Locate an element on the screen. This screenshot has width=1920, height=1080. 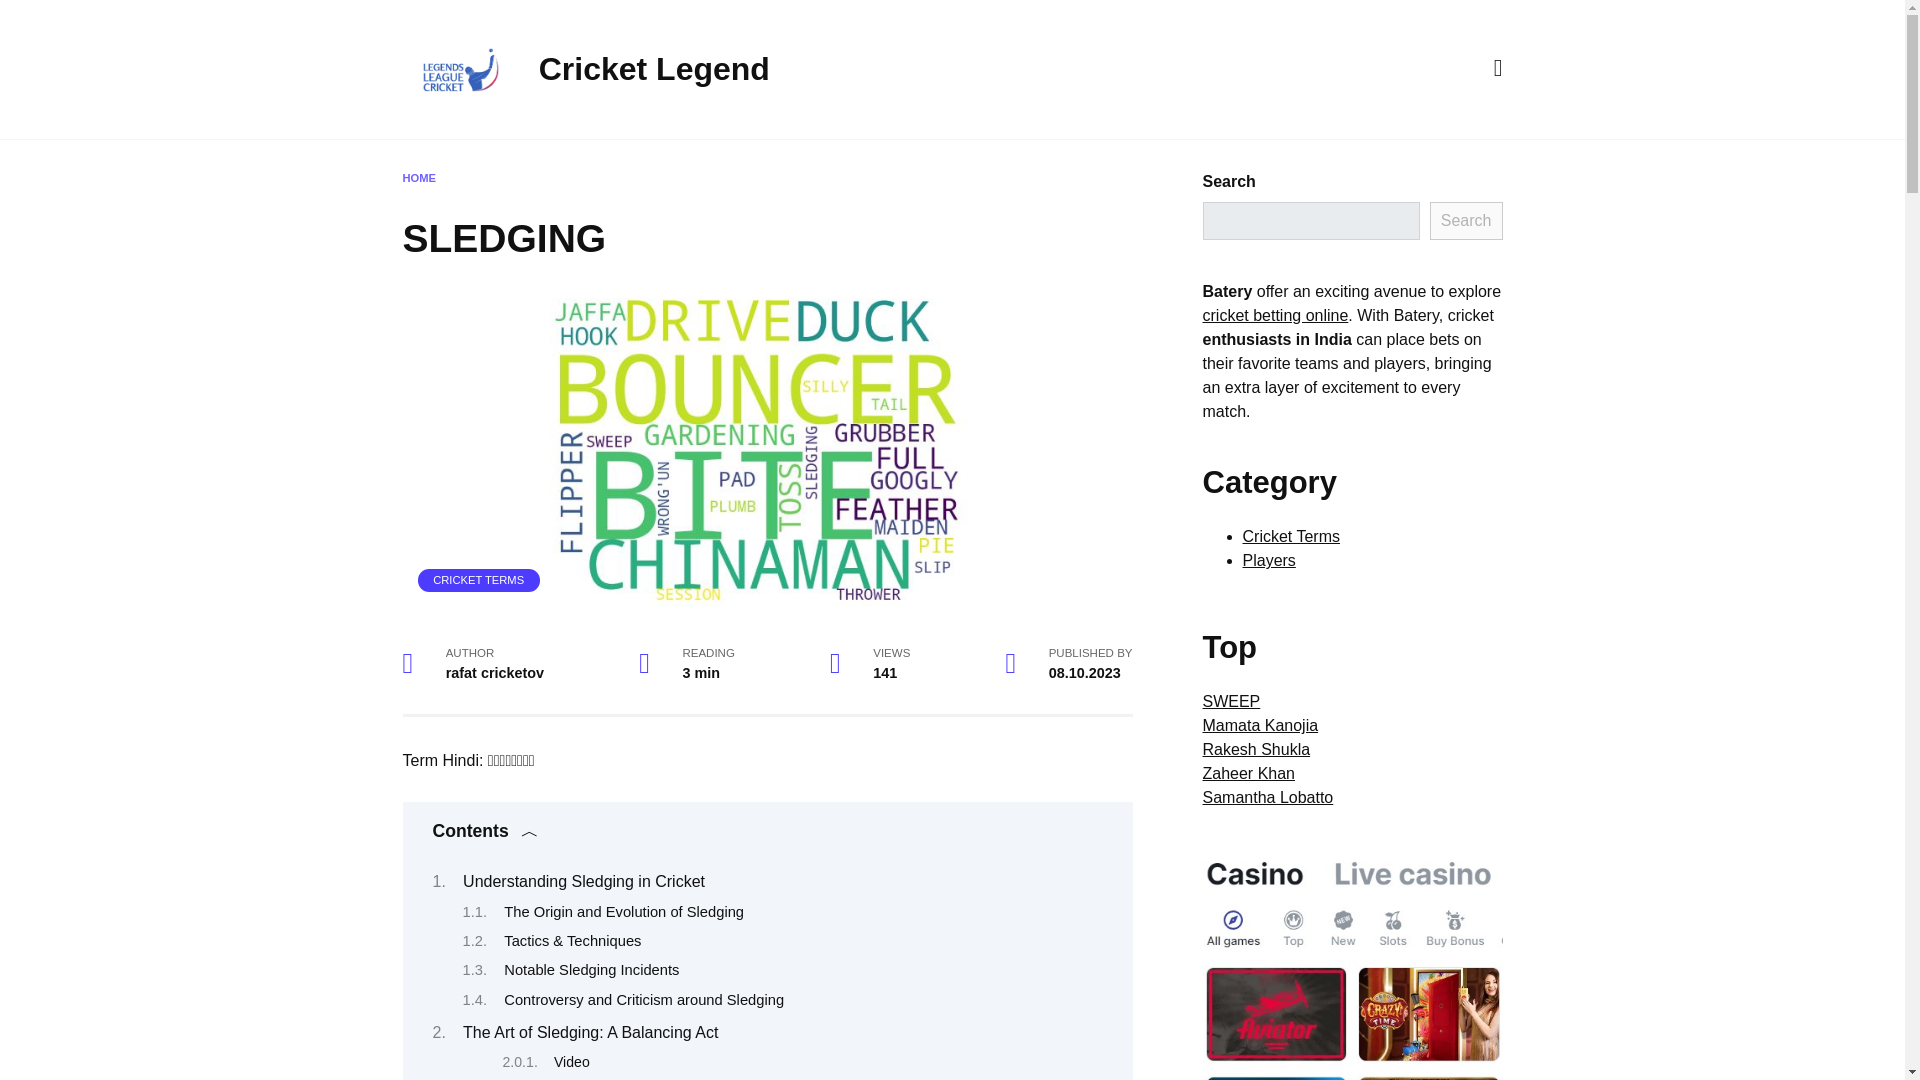
Cricket Terms is located at coordinates (1291, 536).